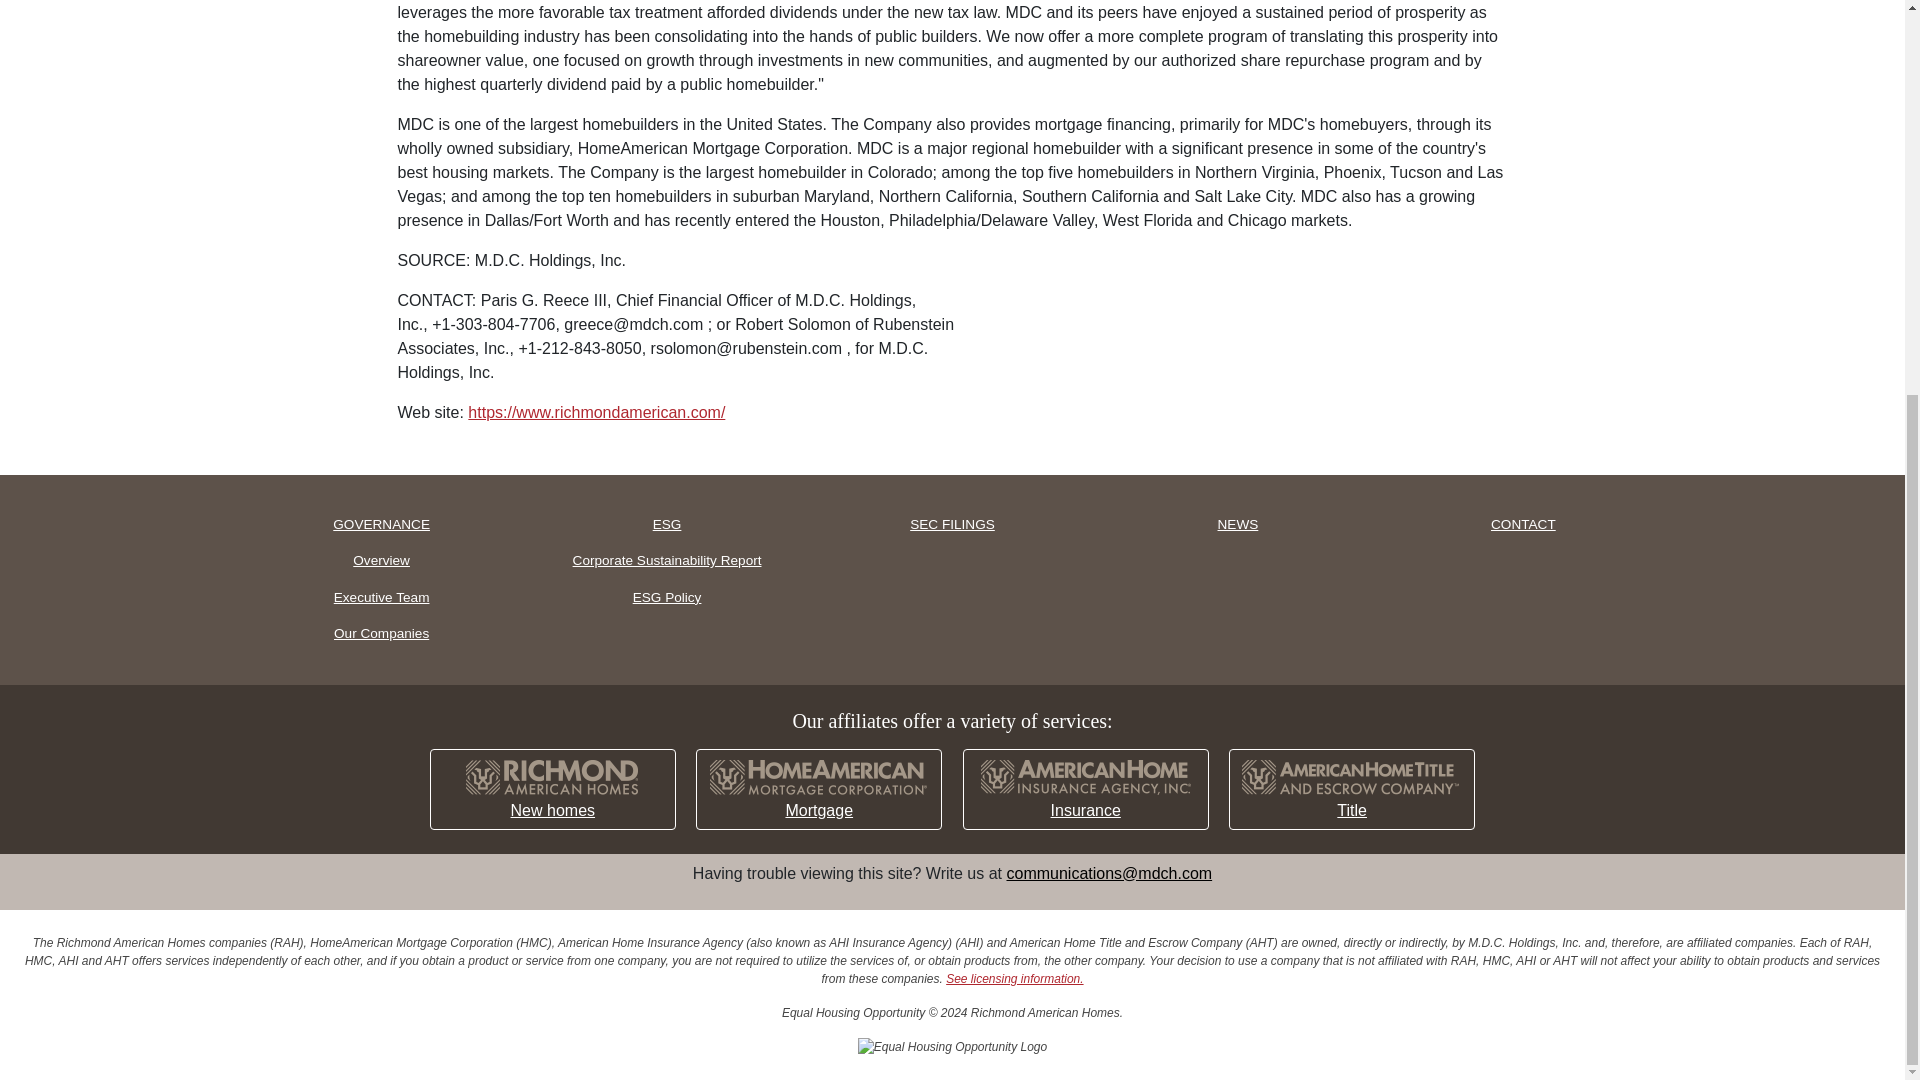  Describe the element at coordinates (818, 790) in the screenshot. I see `Mortgage` at that location.